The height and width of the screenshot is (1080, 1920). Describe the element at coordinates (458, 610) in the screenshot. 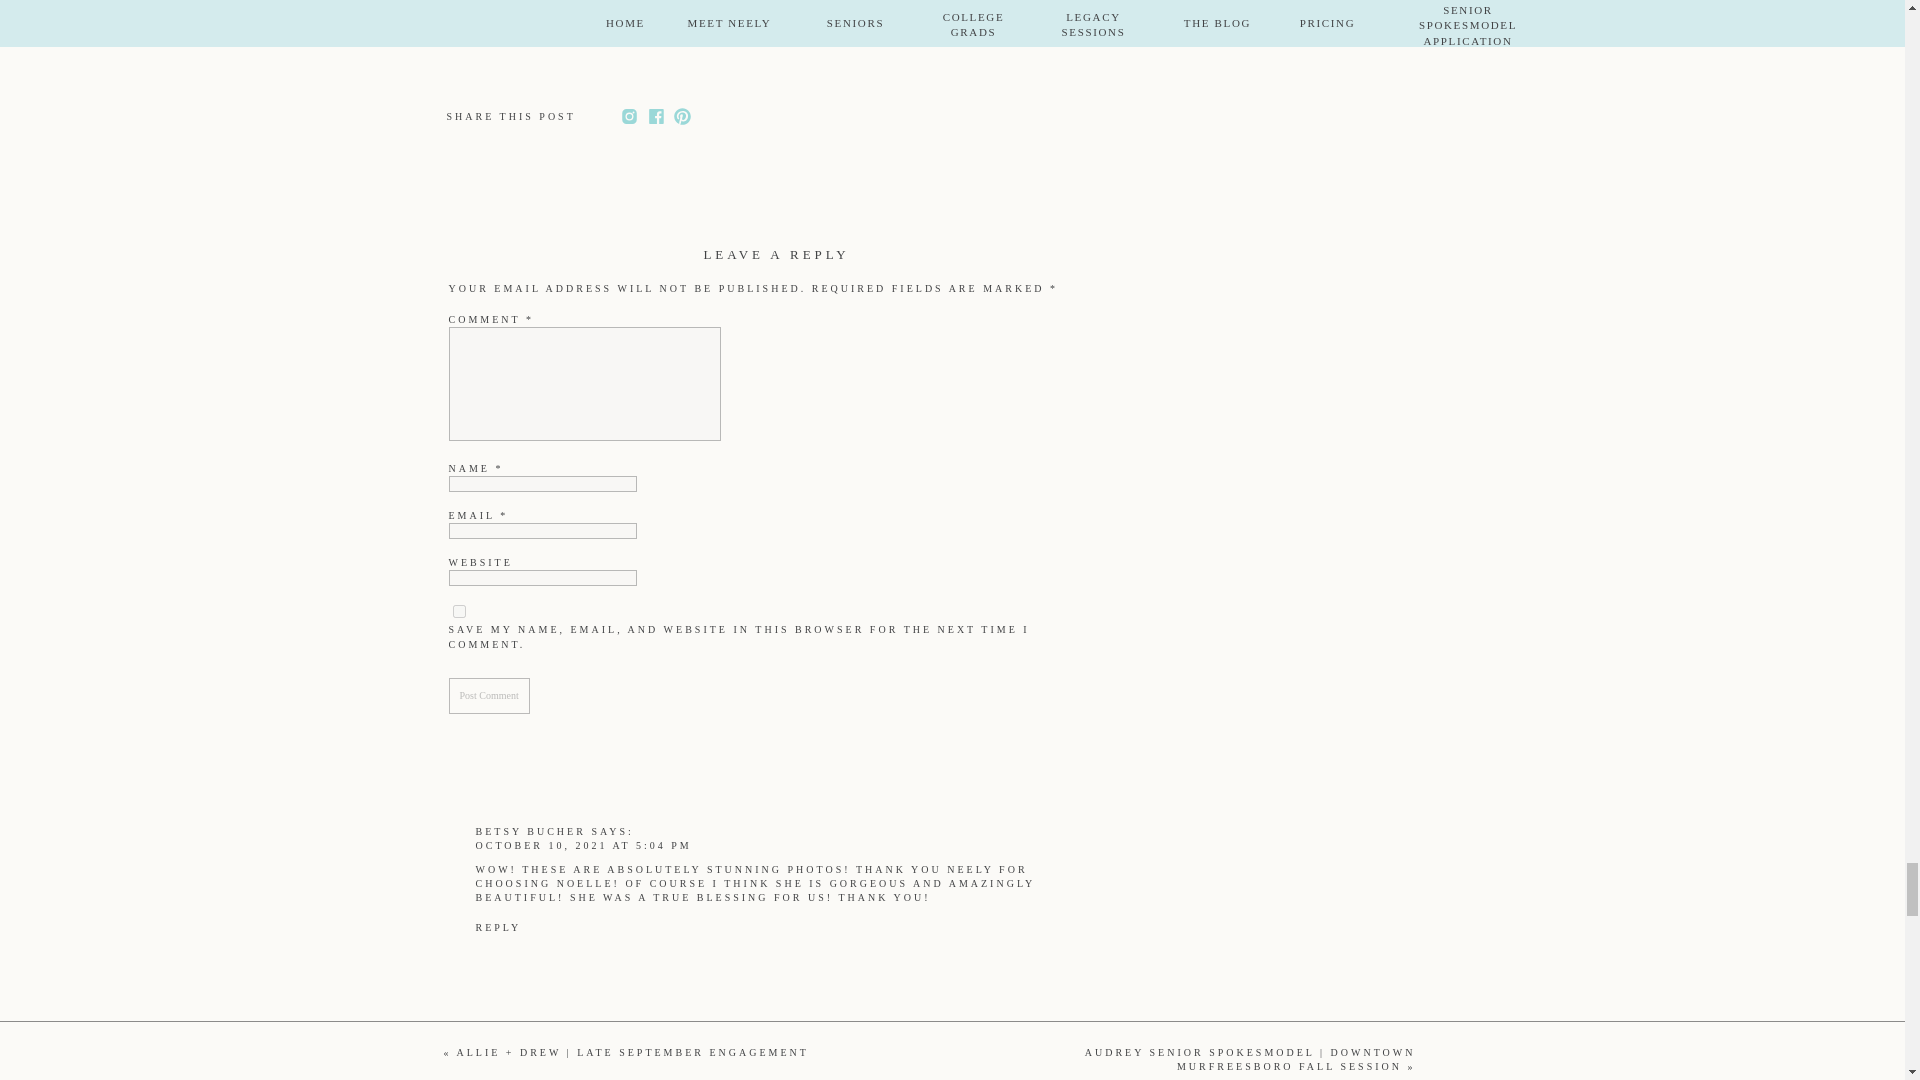

I see `yes` at that location.